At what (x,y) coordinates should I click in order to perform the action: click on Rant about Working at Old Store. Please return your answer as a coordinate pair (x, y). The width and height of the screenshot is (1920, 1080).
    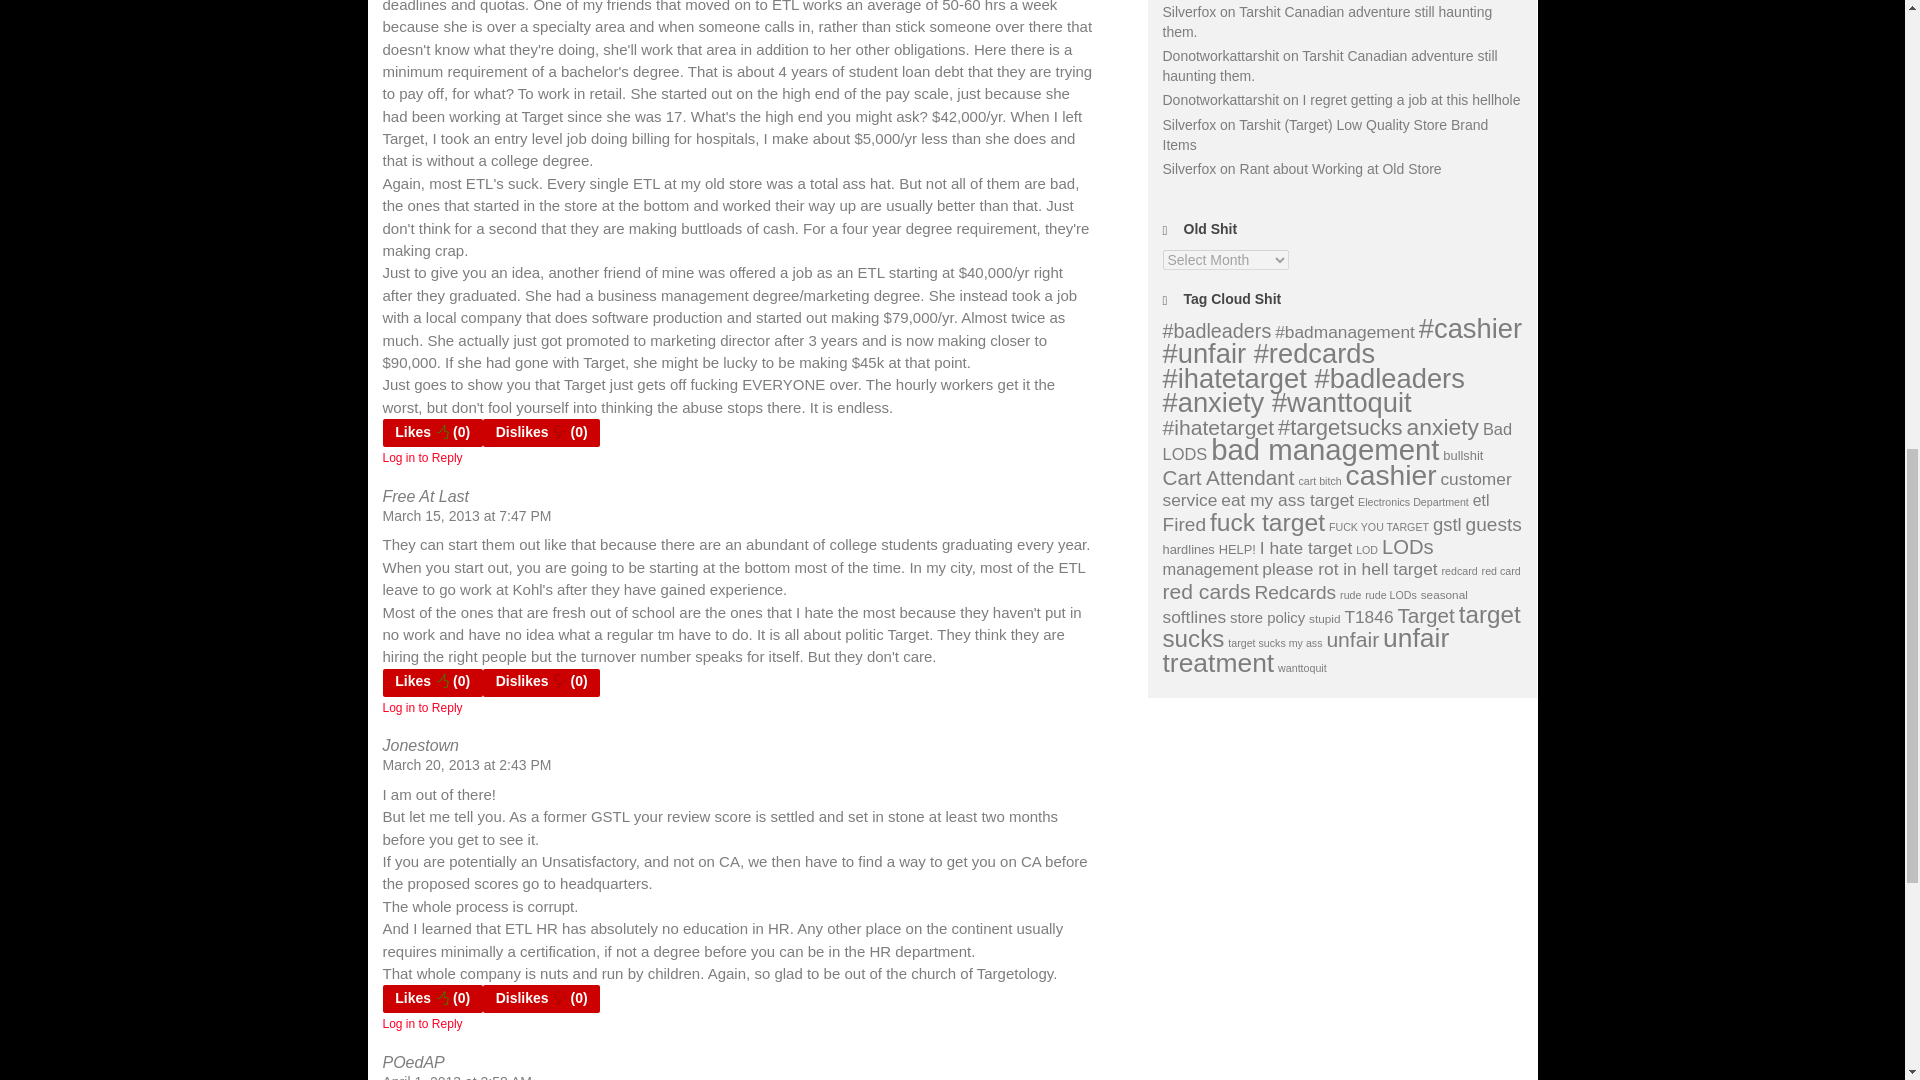
    Looking at the image, I should click on (1340, 168).